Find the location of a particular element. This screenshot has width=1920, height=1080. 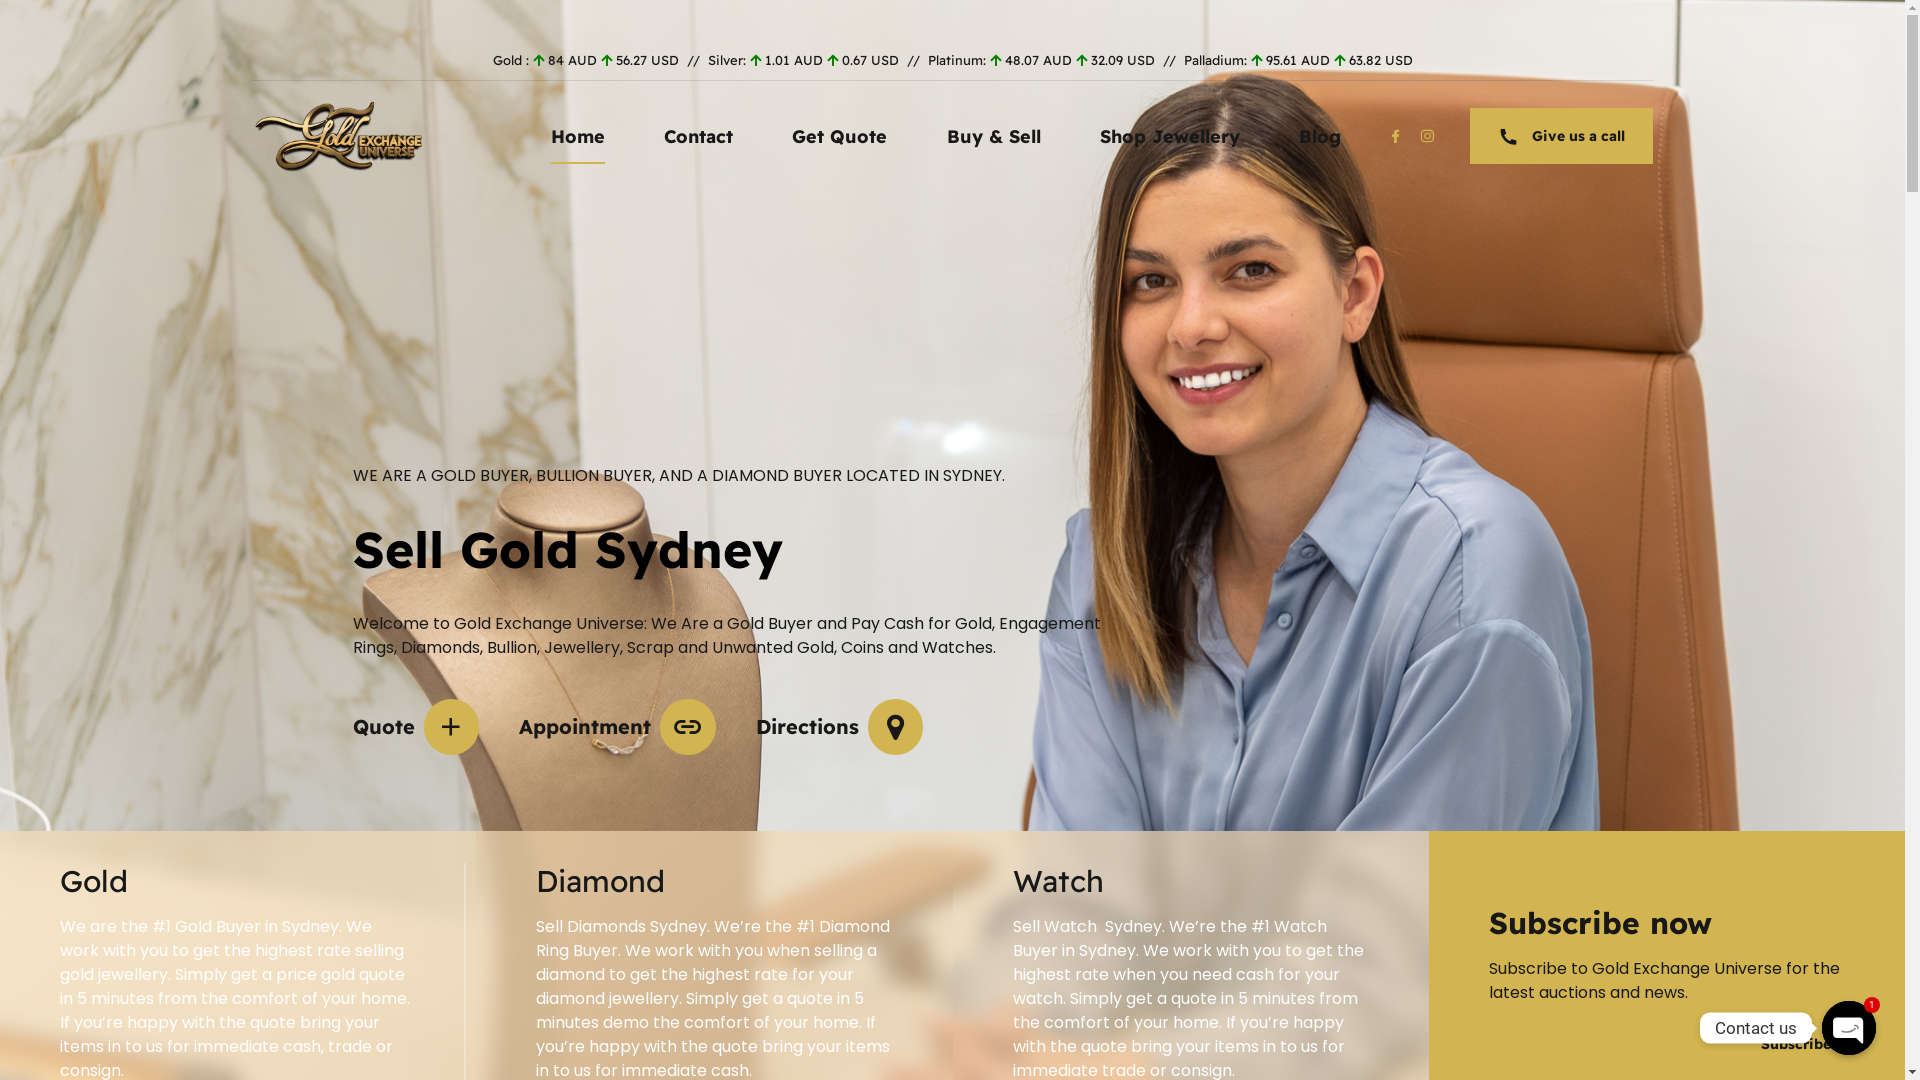

Shop Jewellery is located at coordinates (1170, 136).